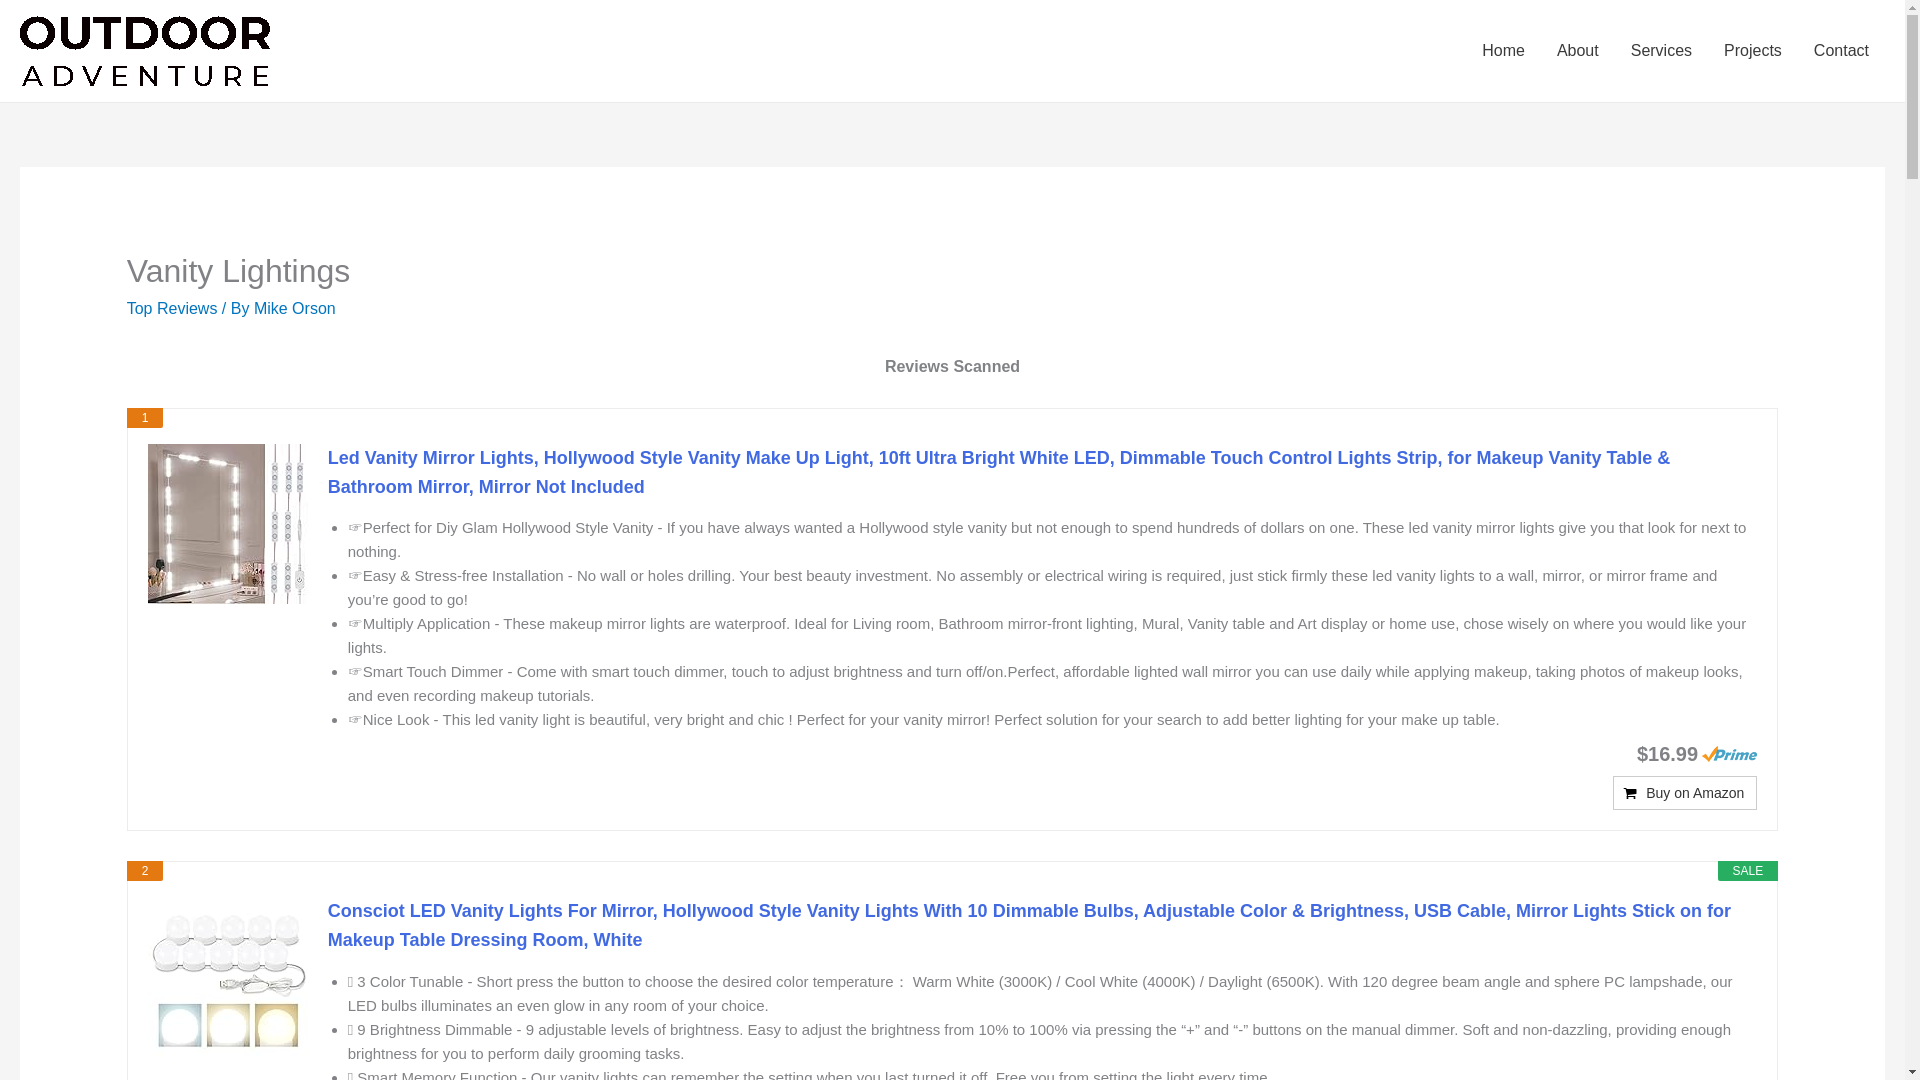  What do you see at coordinates (1684, 793) in the screenshot?
I see `Buy on Amazon` at bounding box center [1684, 793].